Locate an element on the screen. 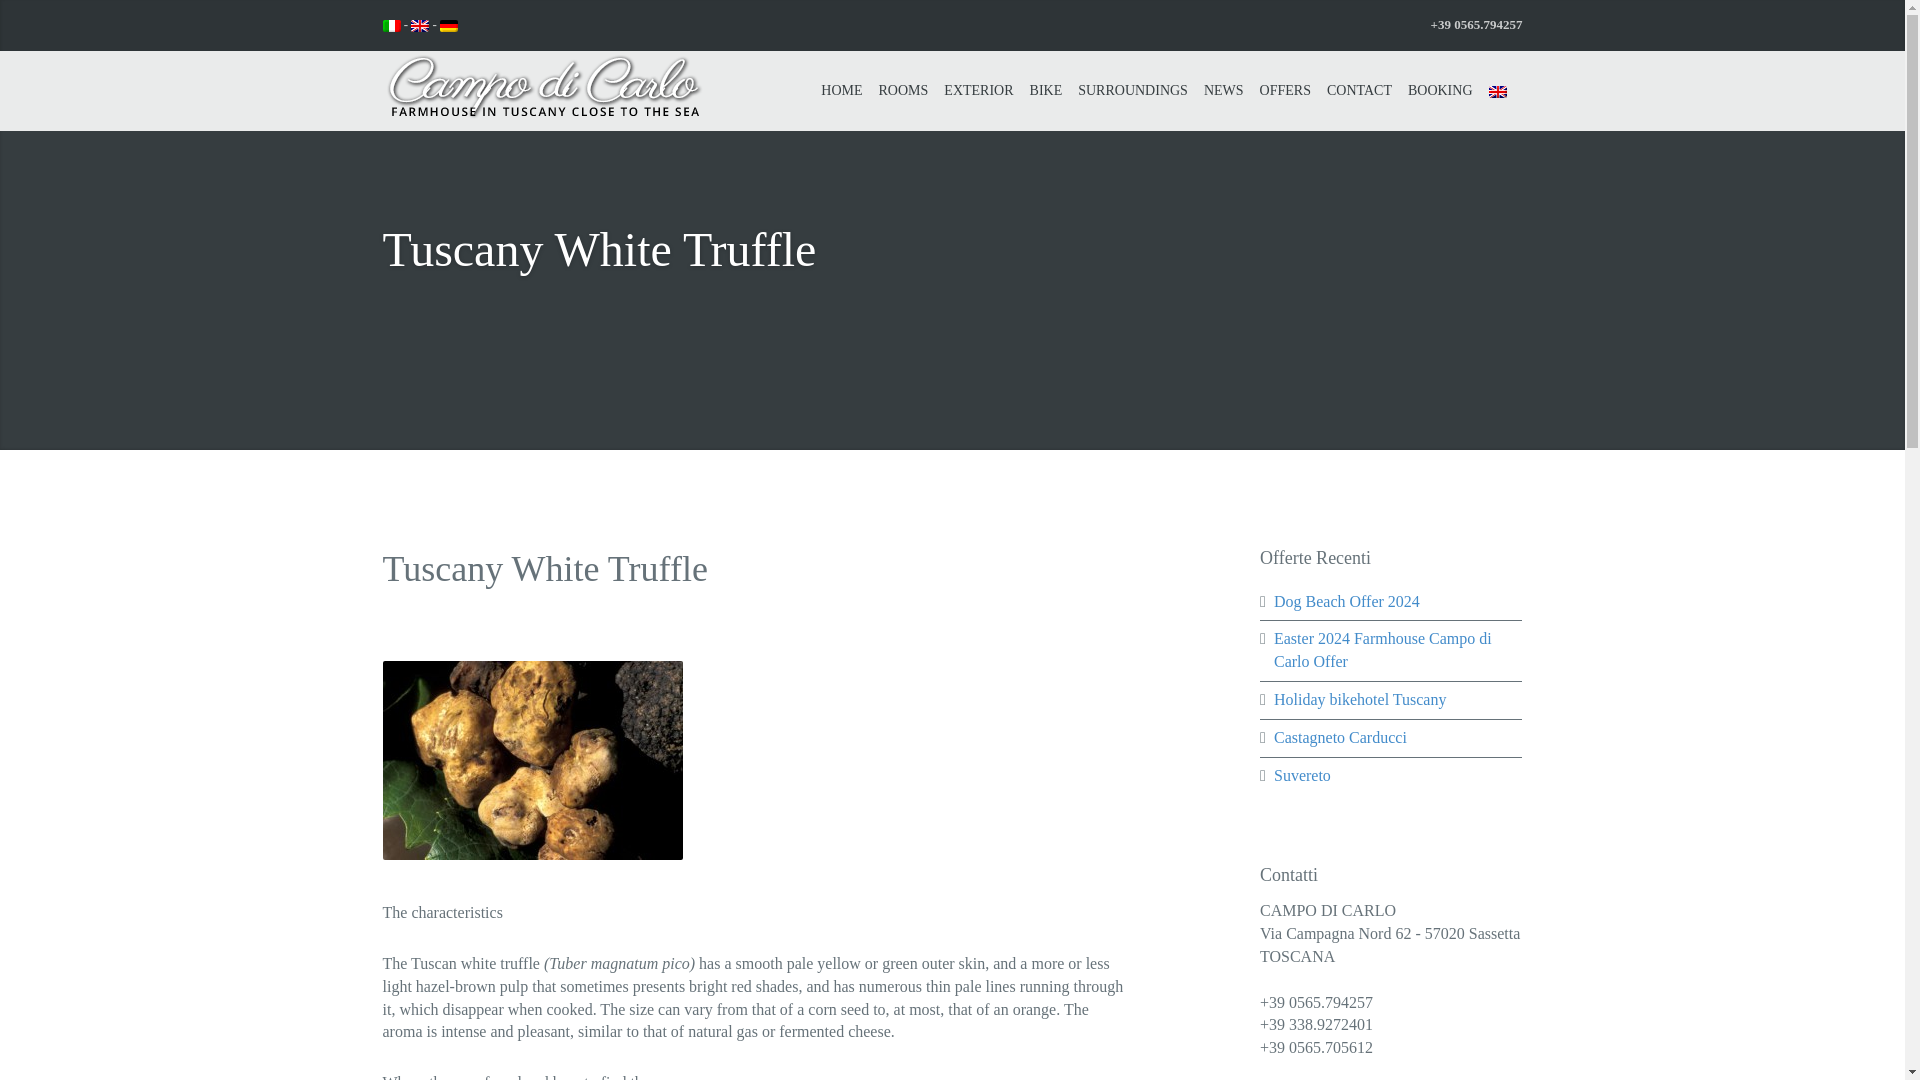  EXTERIOR is located at coordinates (978, 90).